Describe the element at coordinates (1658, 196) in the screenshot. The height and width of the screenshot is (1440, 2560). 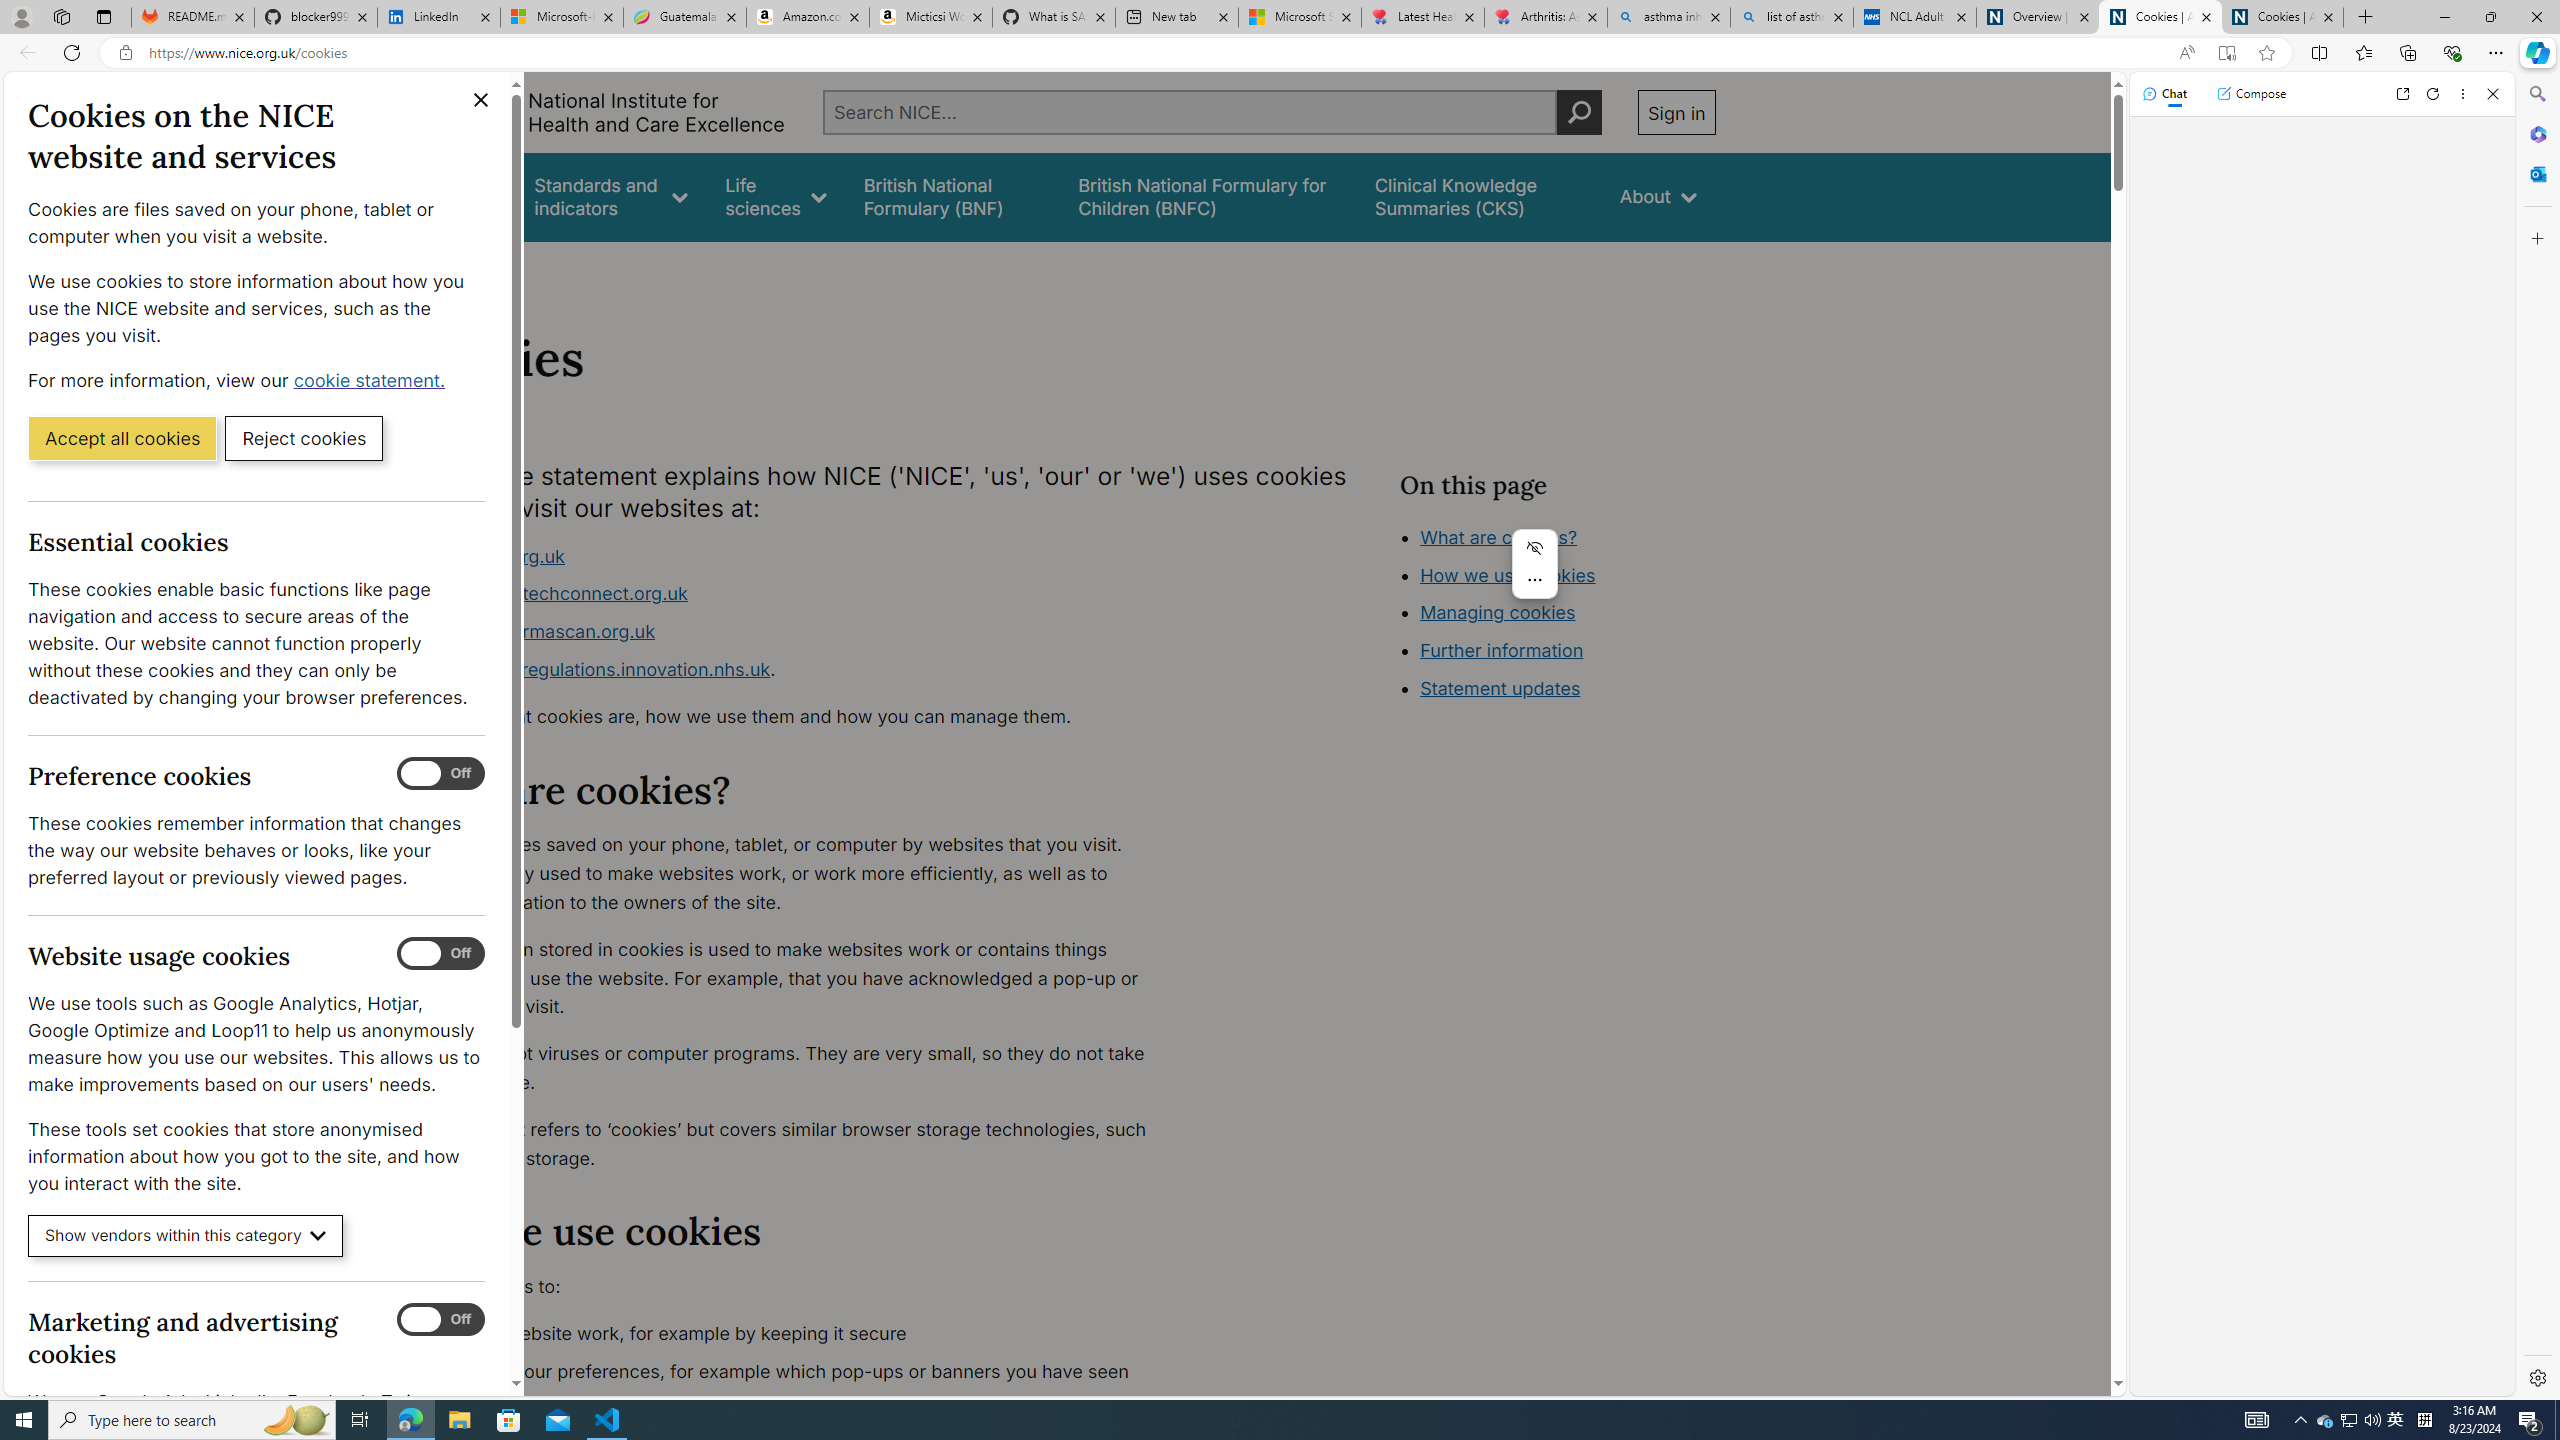
I see `About` at that location.